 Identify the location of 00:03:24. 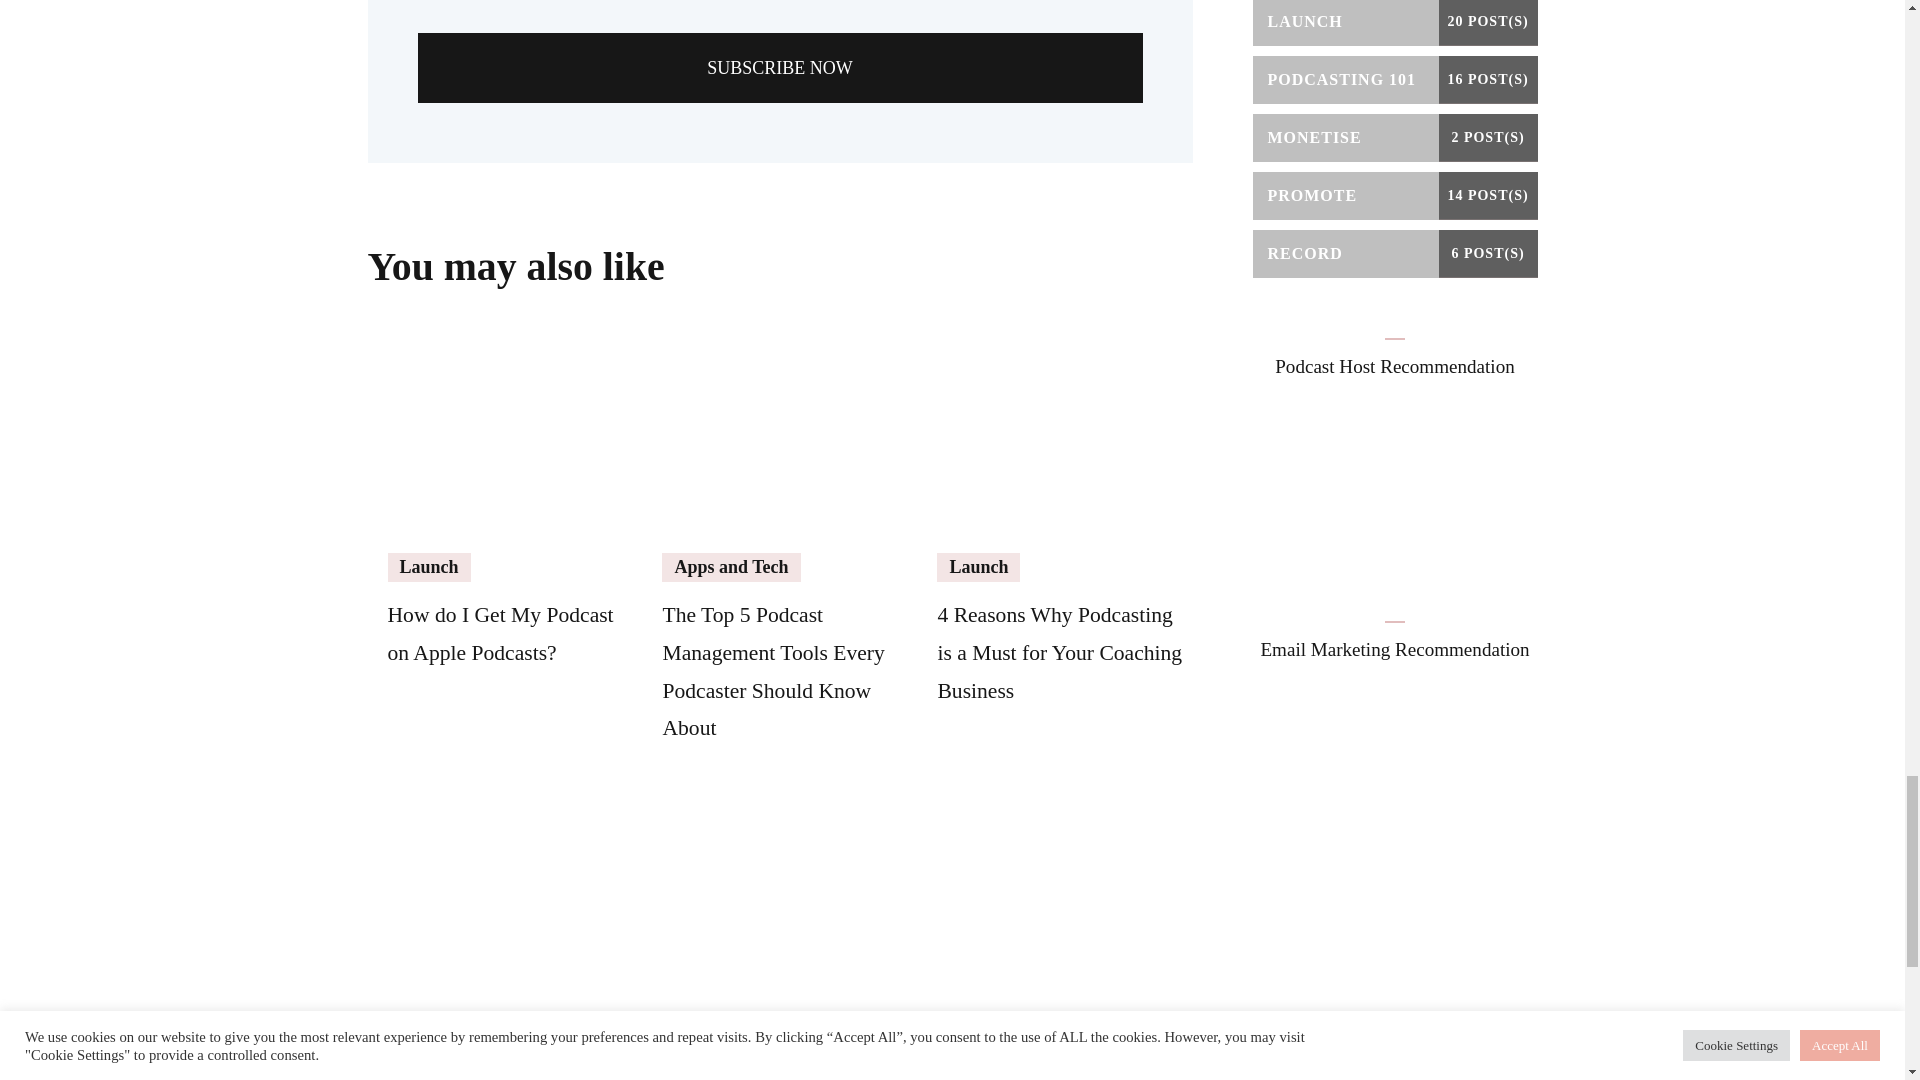
(428, 170).